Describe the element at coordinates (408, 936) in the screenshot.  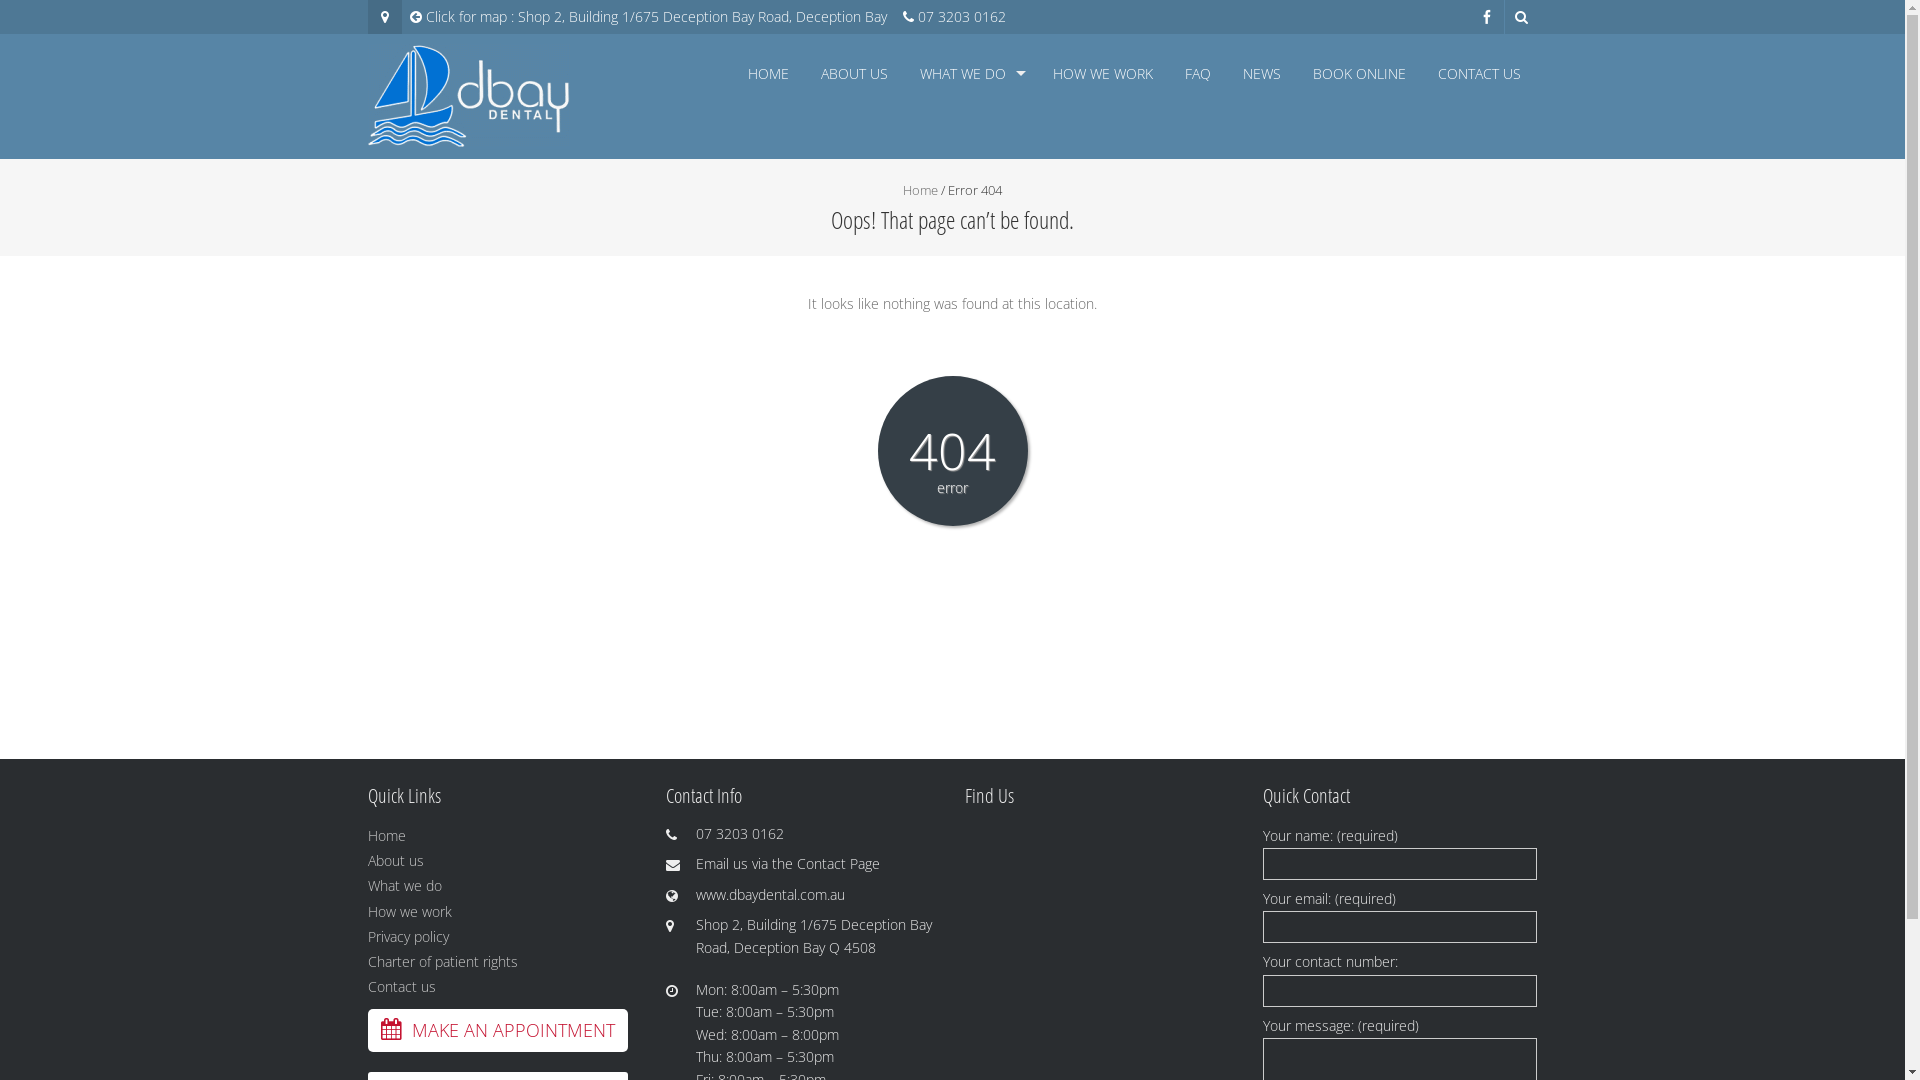
I see `Privacy policy` at that location.